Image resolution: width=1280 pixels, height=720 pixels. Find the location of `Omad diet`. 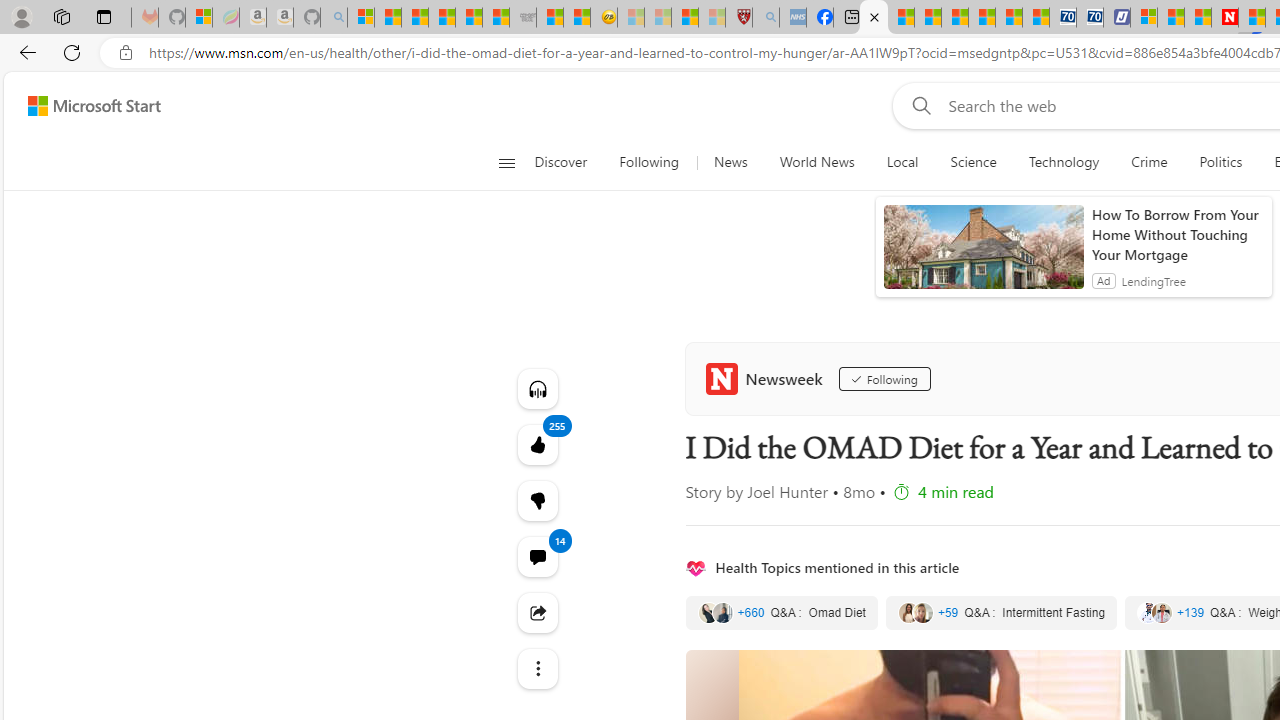

Omad diet is located at coordinates (781, 613).